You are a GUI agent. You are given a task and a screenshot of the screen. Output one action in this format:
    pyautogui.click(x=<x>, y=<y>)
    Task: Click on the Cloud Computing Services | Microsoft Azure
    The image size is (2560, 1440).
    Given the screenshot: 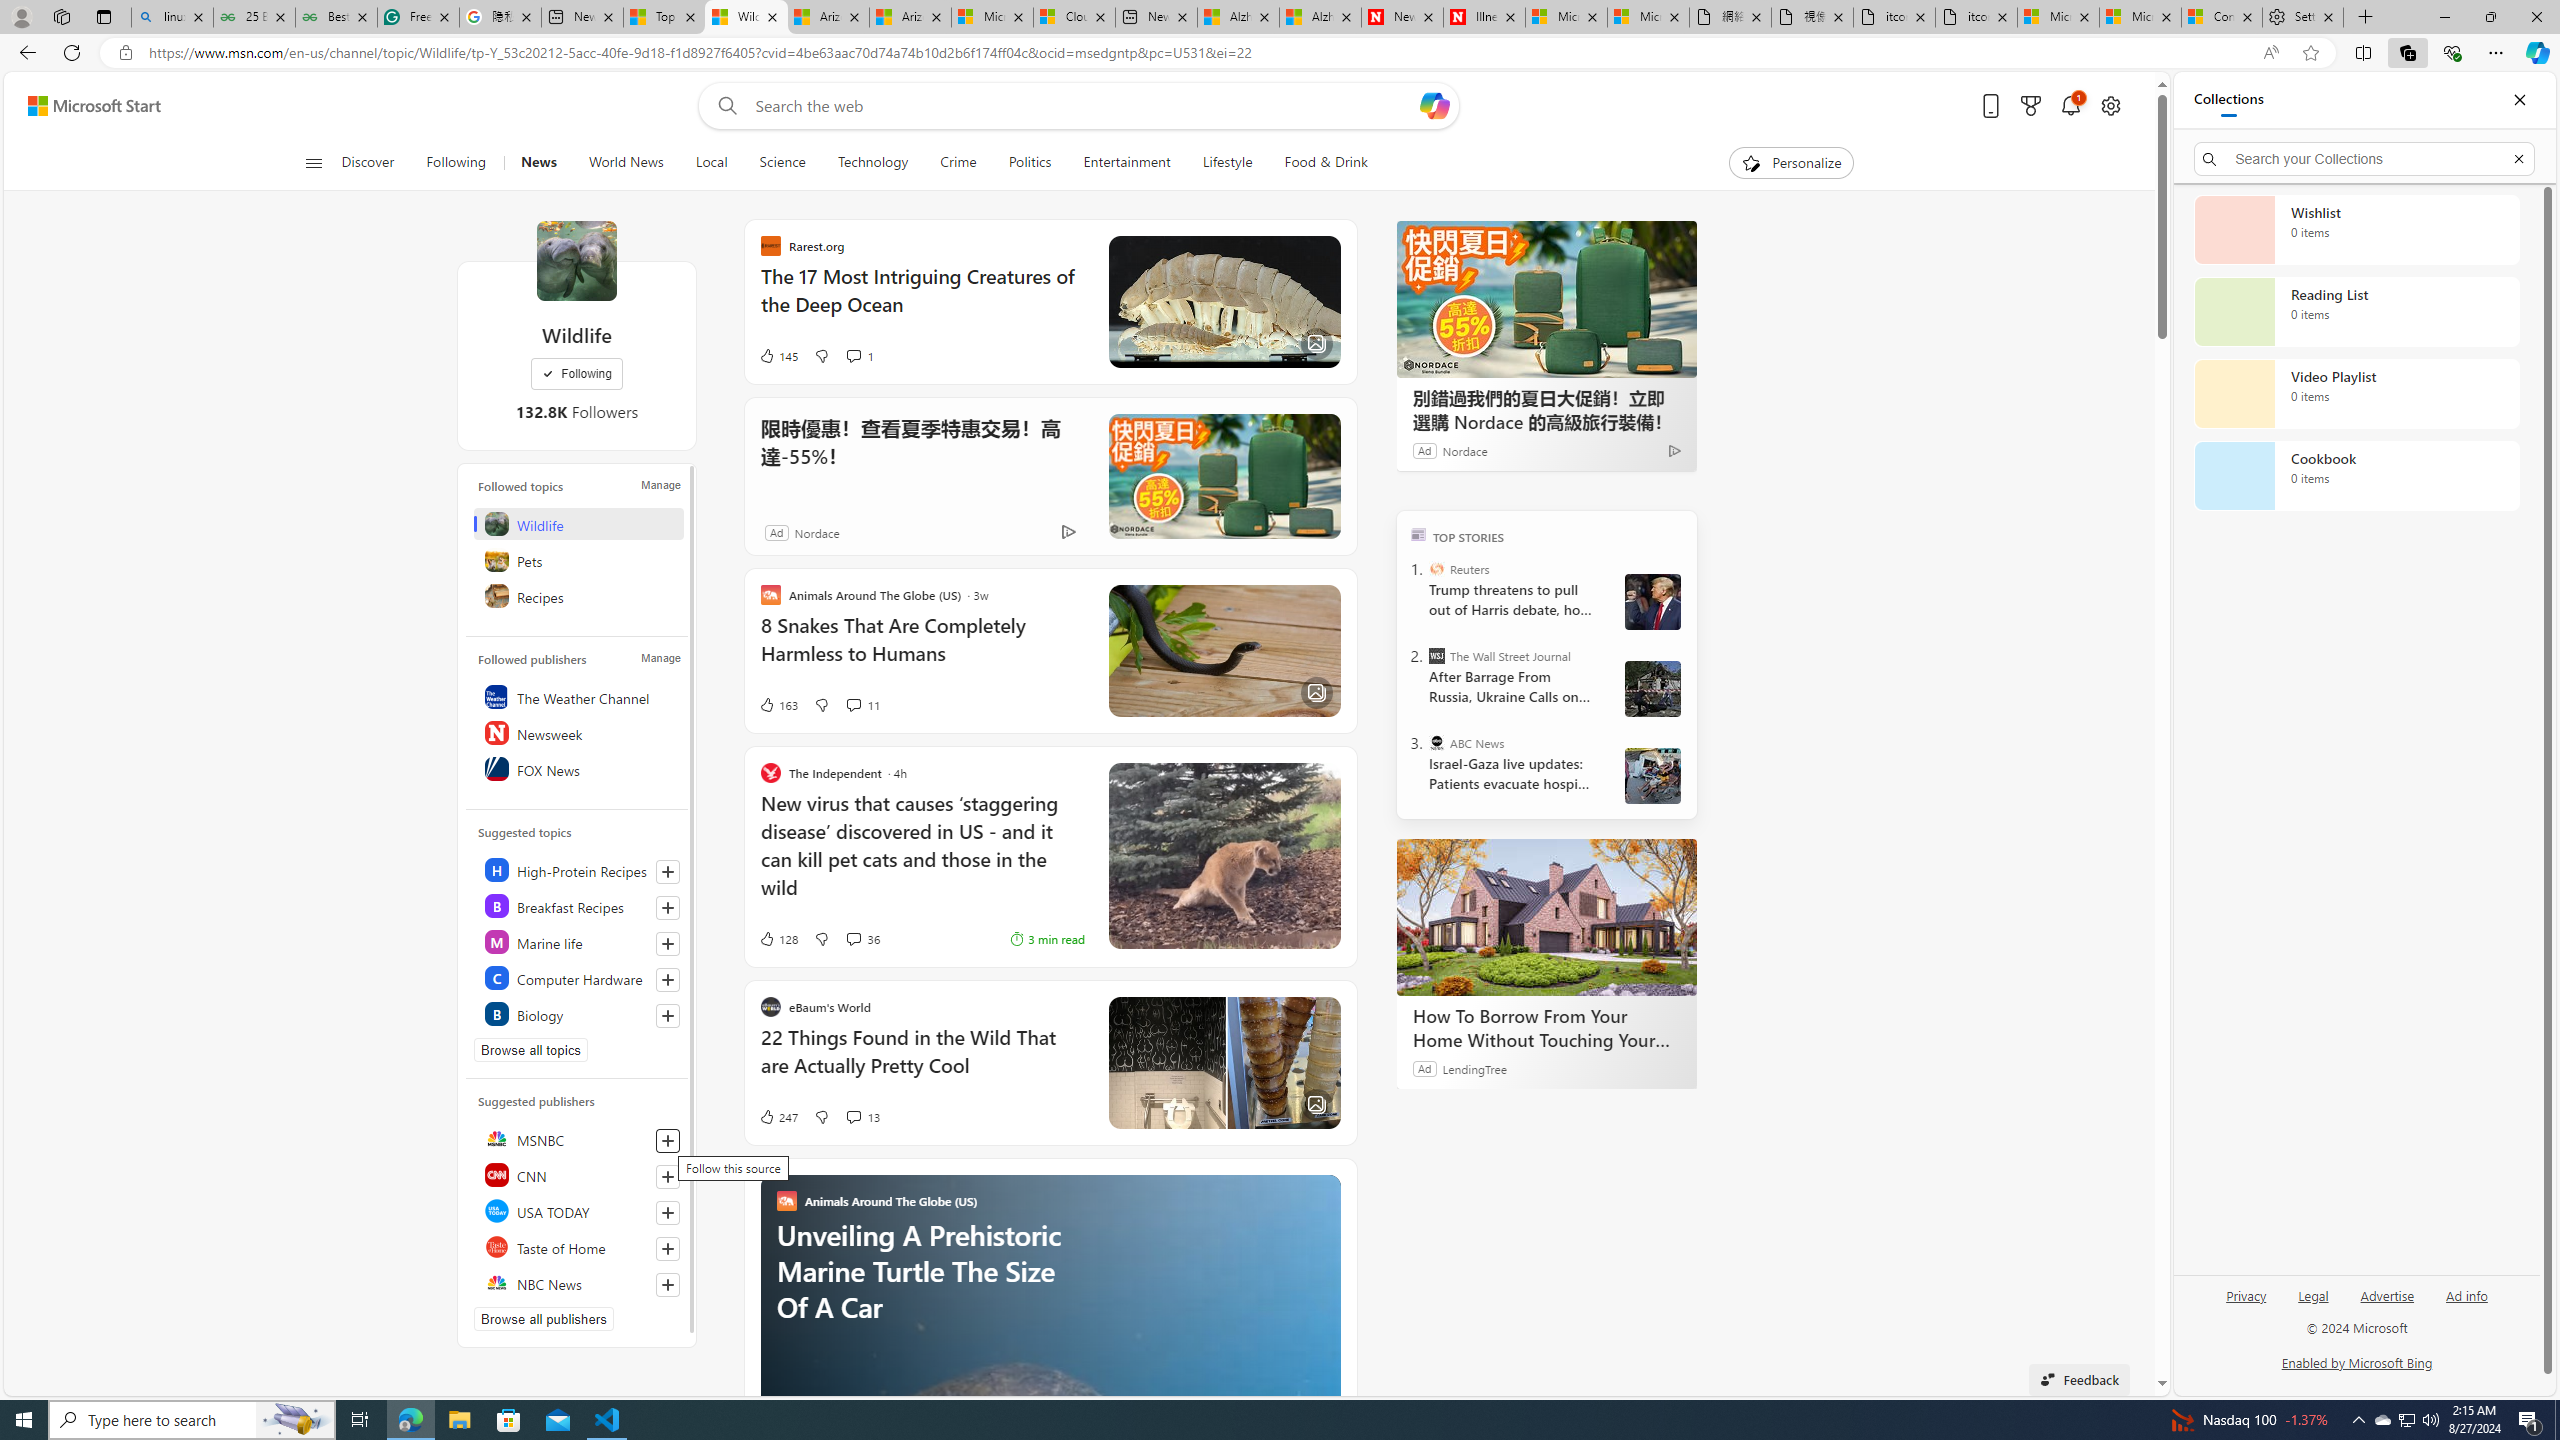 What is the action you would take?
    pyautogui.click(x=1074, y=17)
    